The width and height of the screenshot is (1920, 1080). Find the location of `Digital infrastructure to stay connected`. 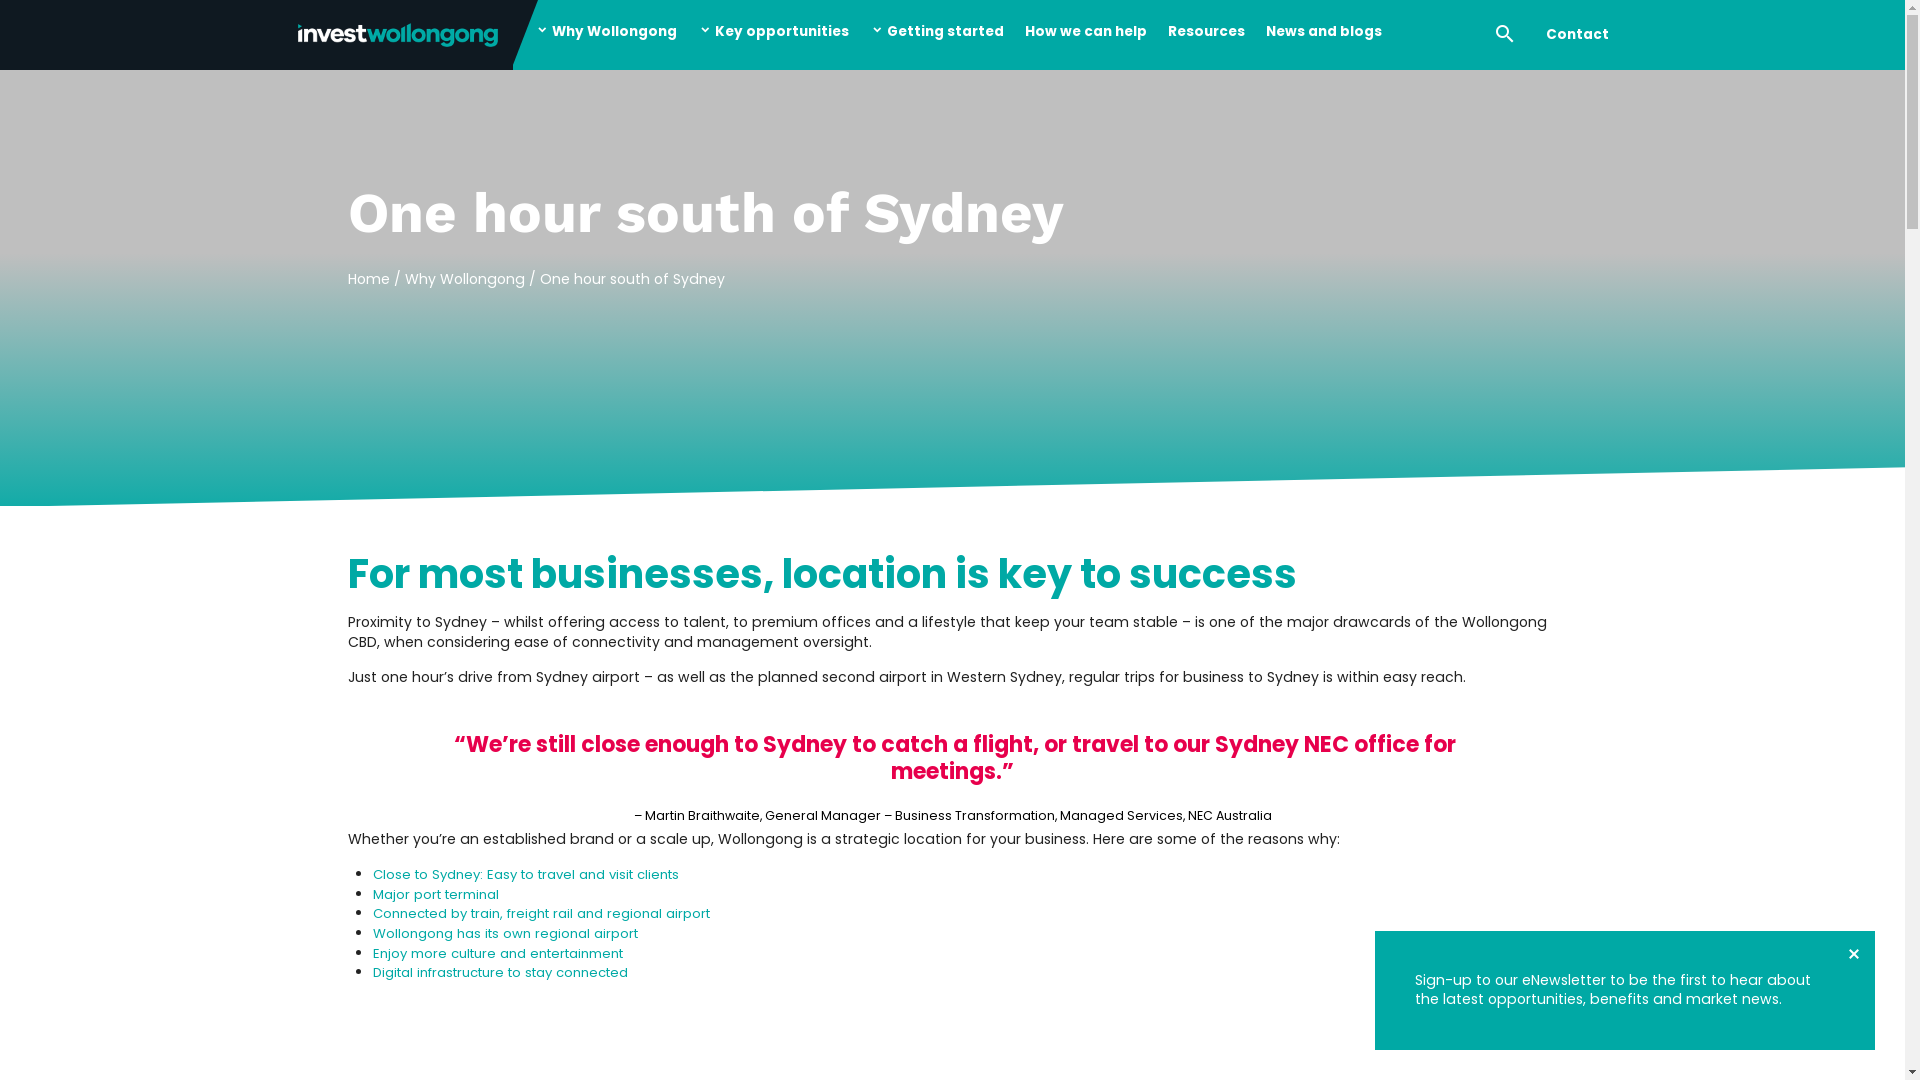

Digital infrastructure to stay connected is located at coordinates (500, 972).